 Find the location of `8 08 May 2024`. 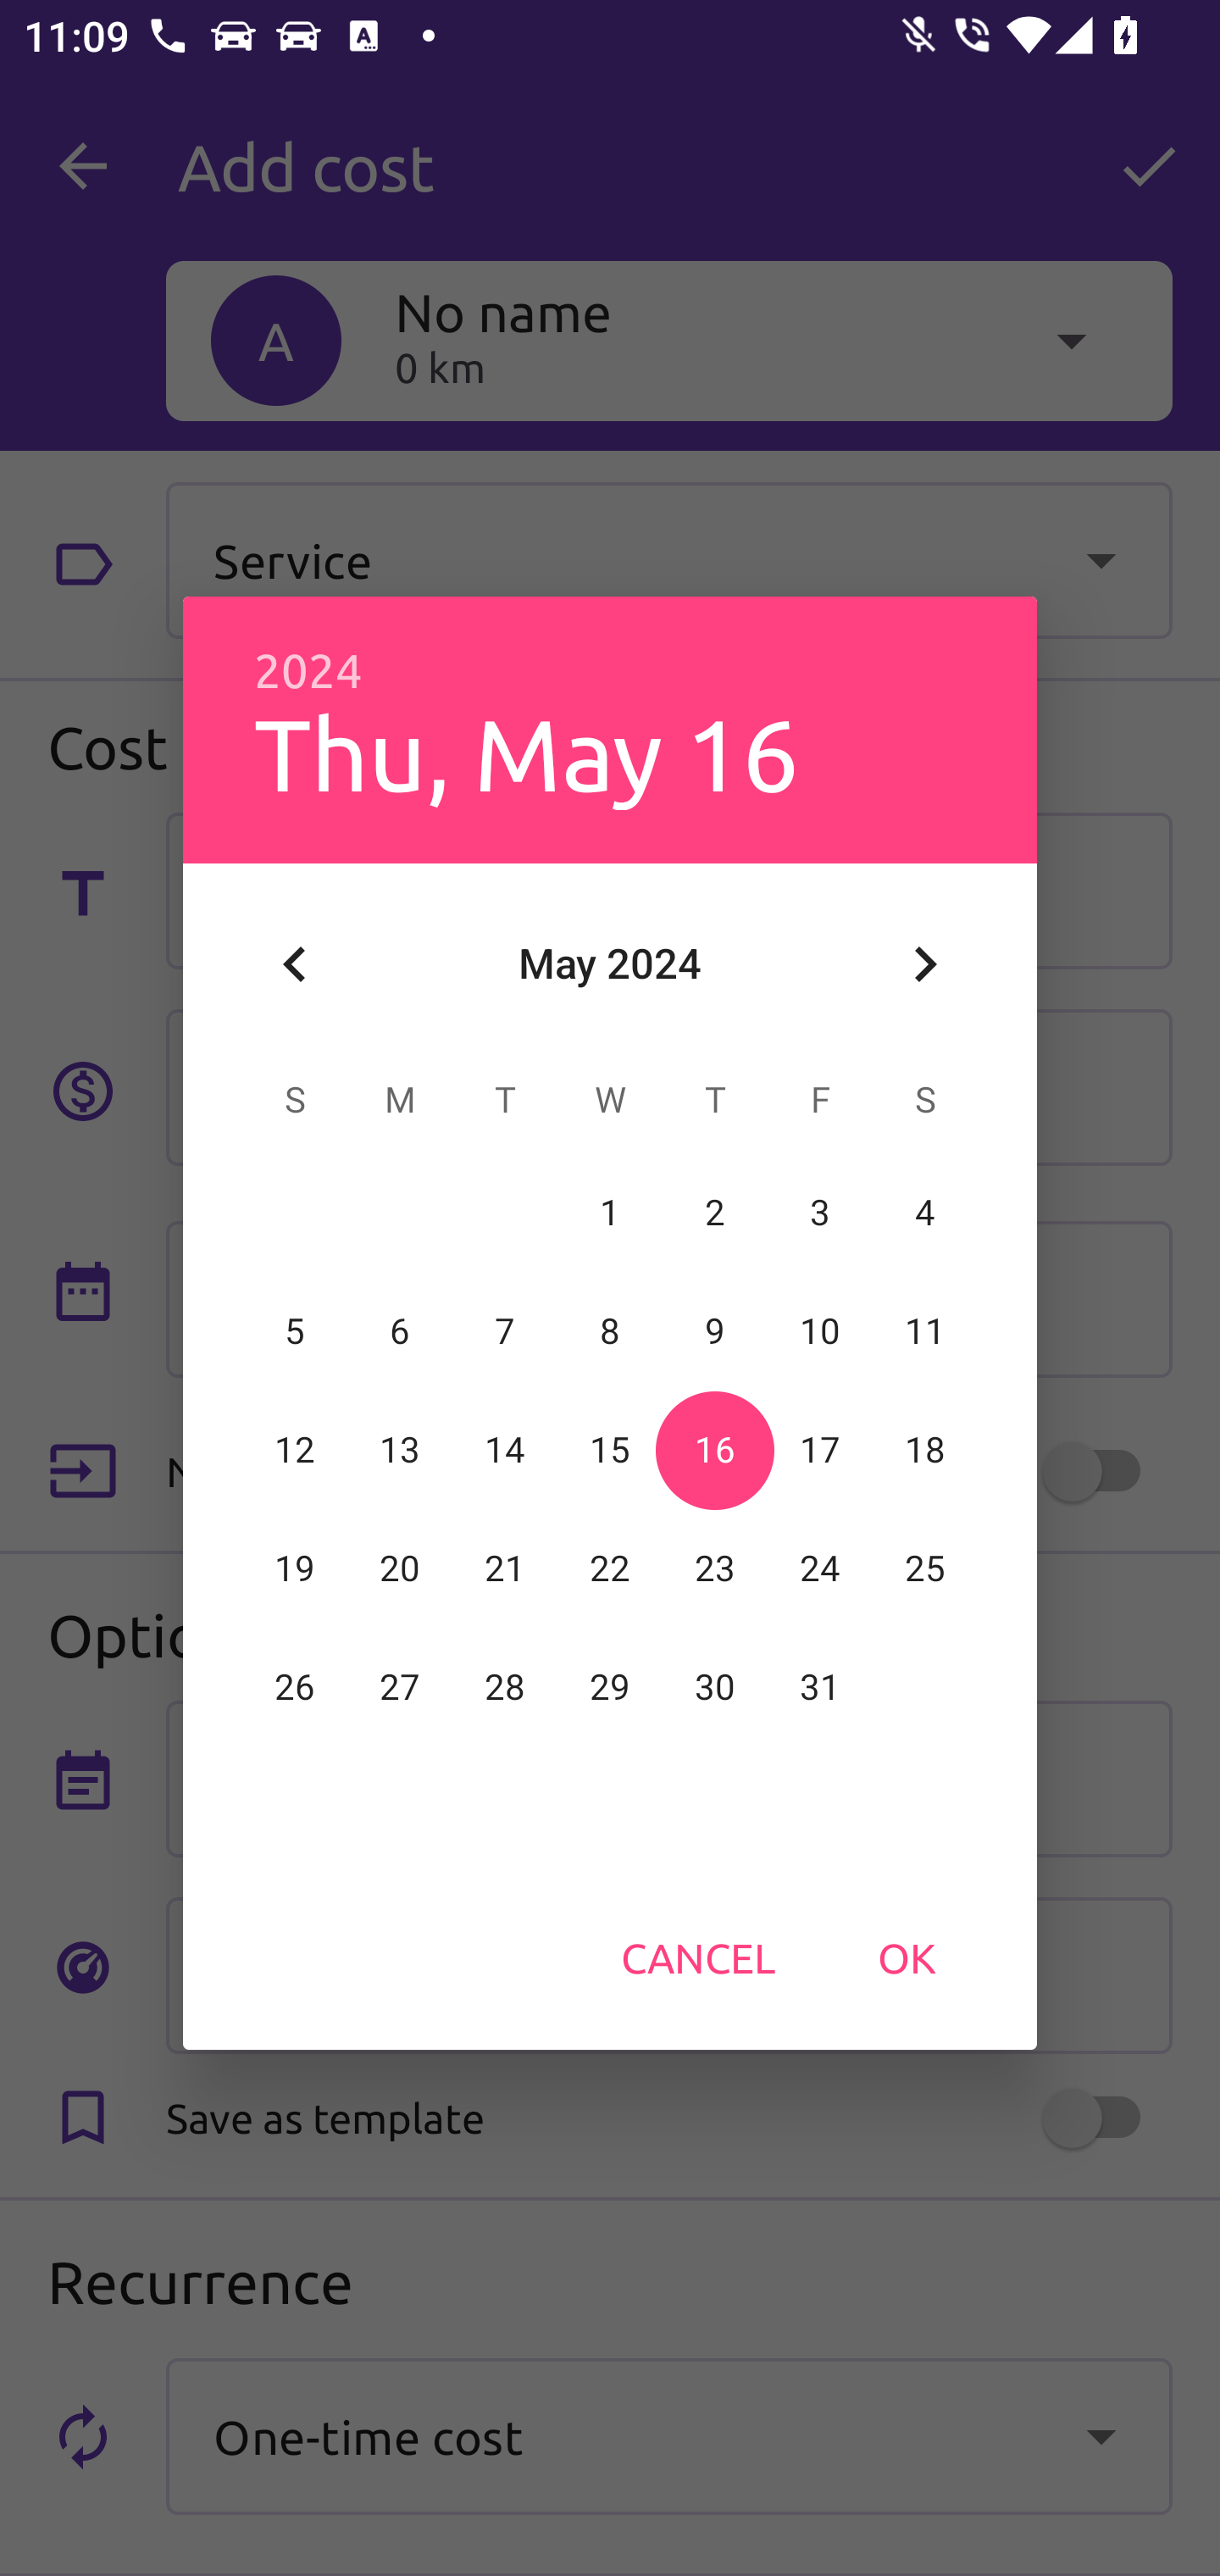

8 08 May 2024 is located at coordinates (610, 1331).